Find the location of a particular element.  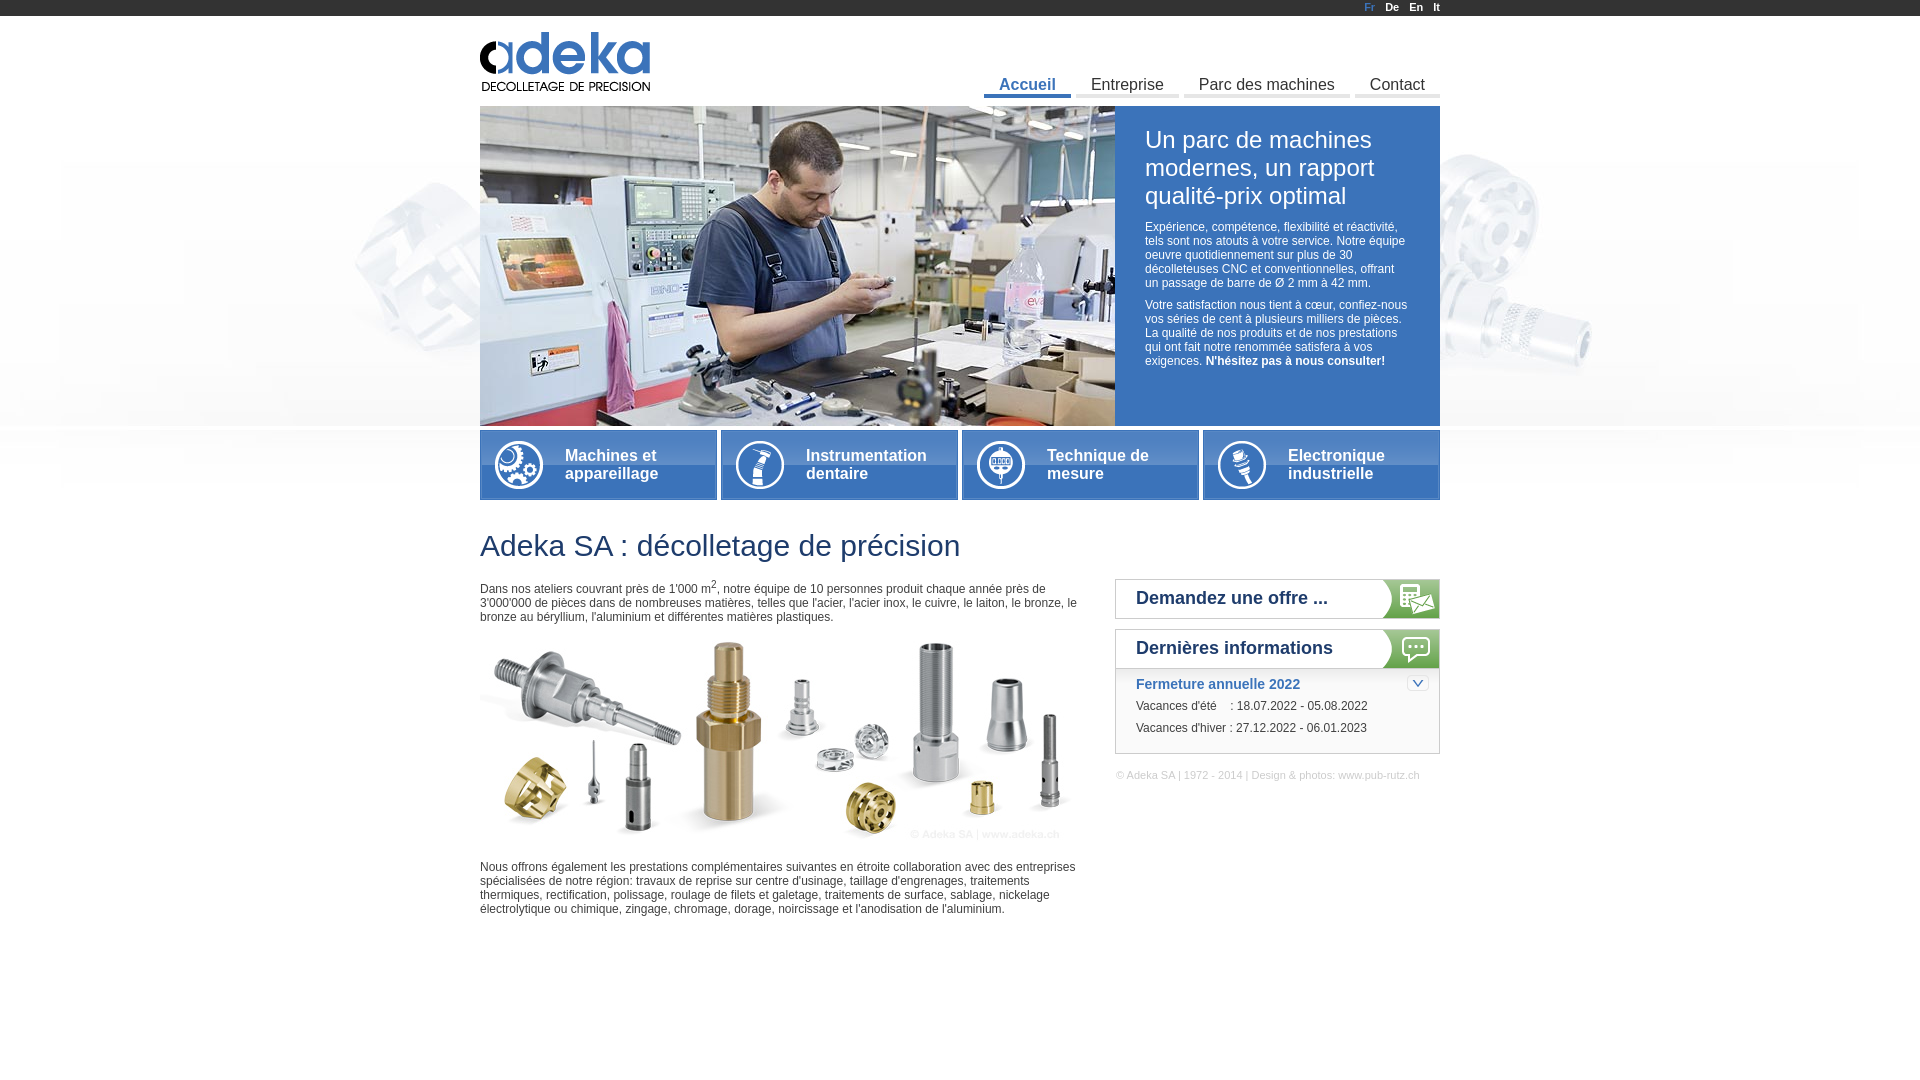

www.pub-rutz.ch is located at coordinates (1378, 775).